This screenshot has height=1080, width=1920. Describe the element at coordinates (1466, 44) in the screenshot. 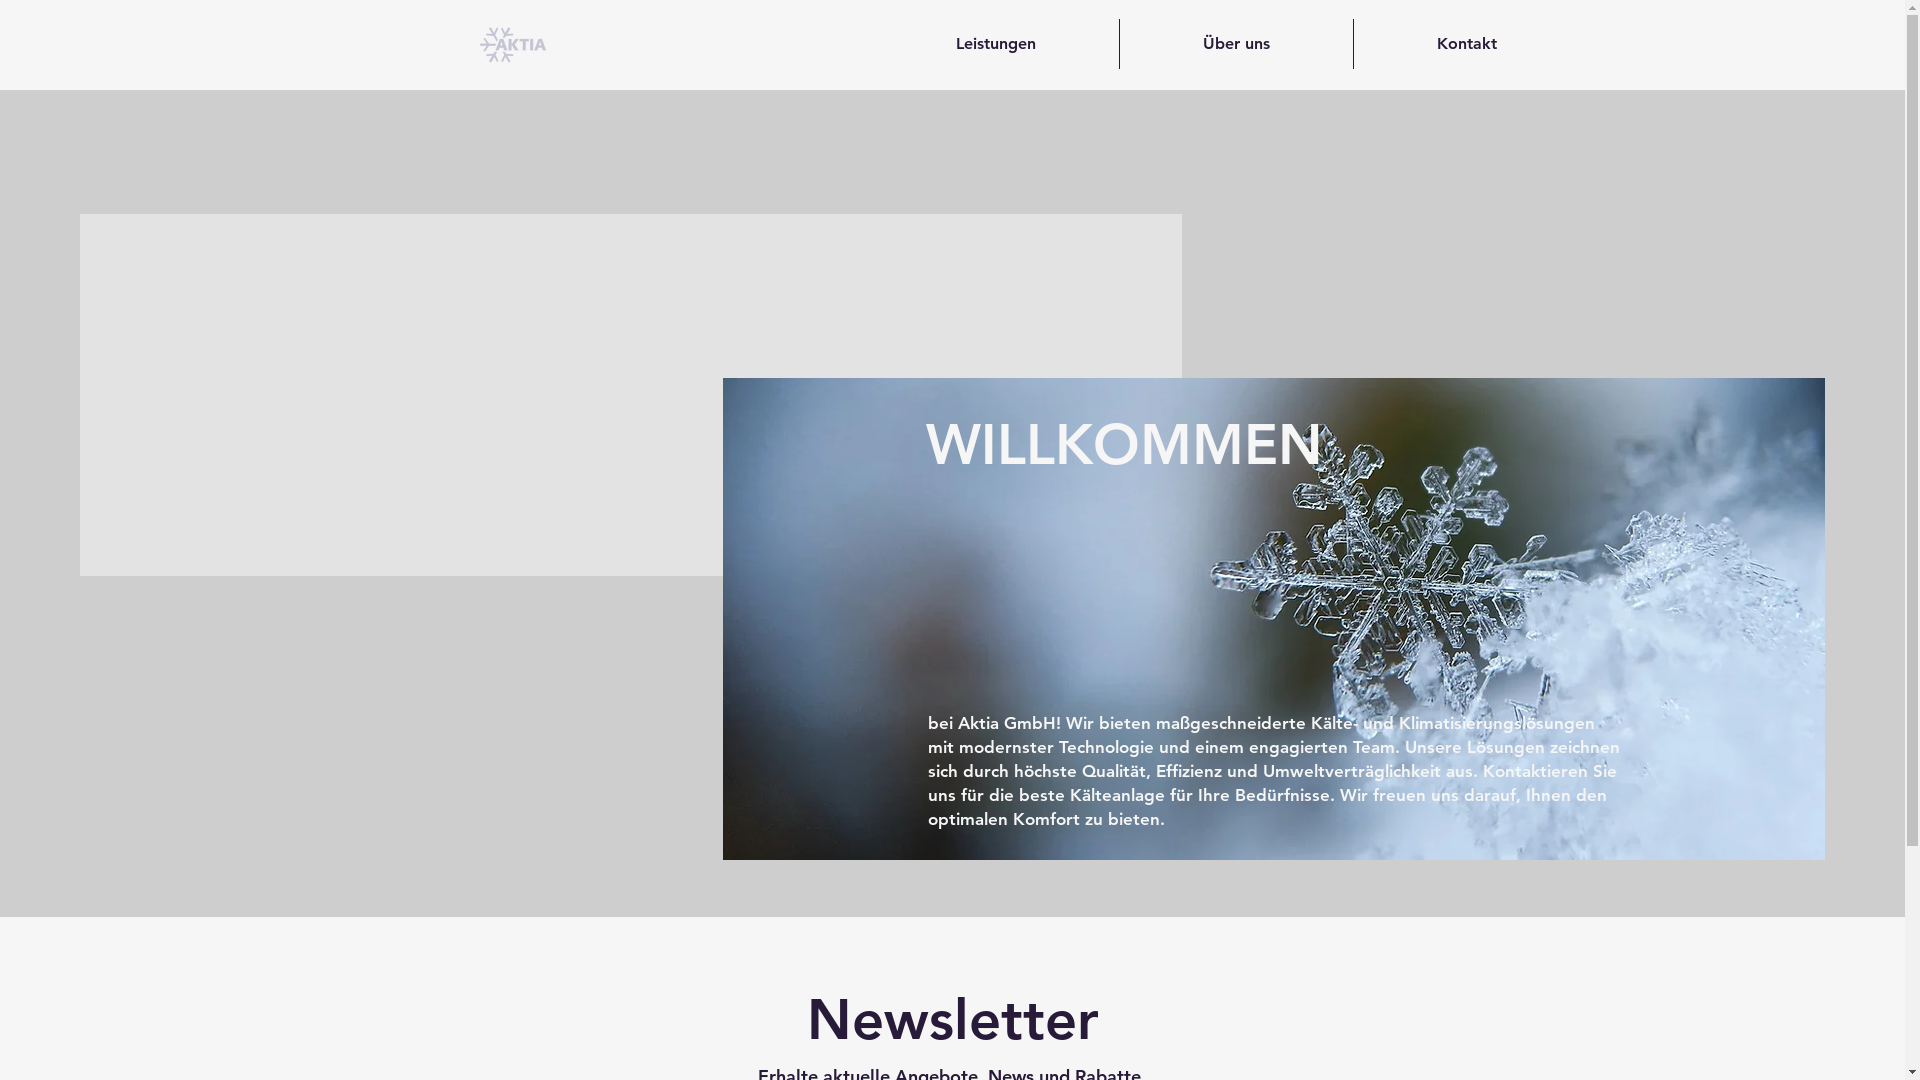

I see `Kontakt` at that location.